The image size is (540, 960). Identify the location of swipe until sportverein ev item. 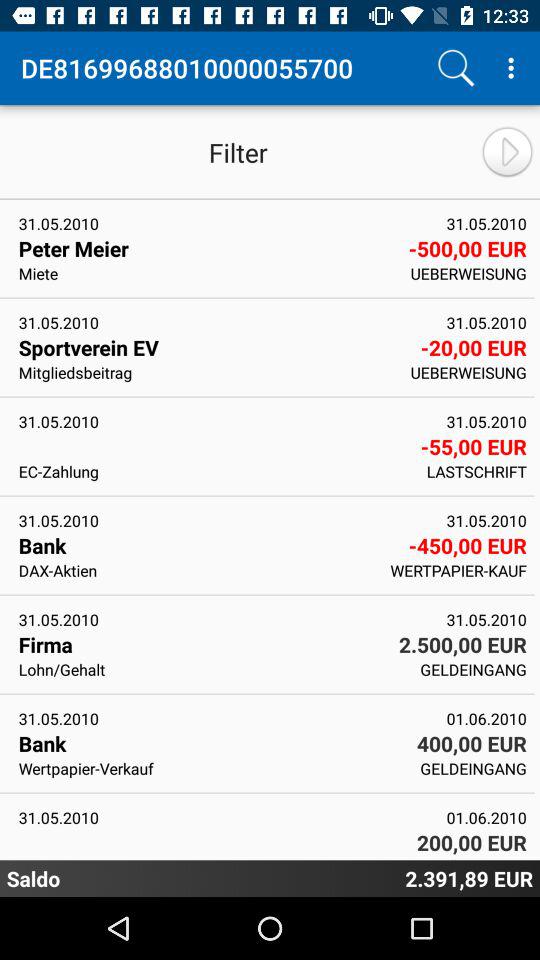
(212, 347).